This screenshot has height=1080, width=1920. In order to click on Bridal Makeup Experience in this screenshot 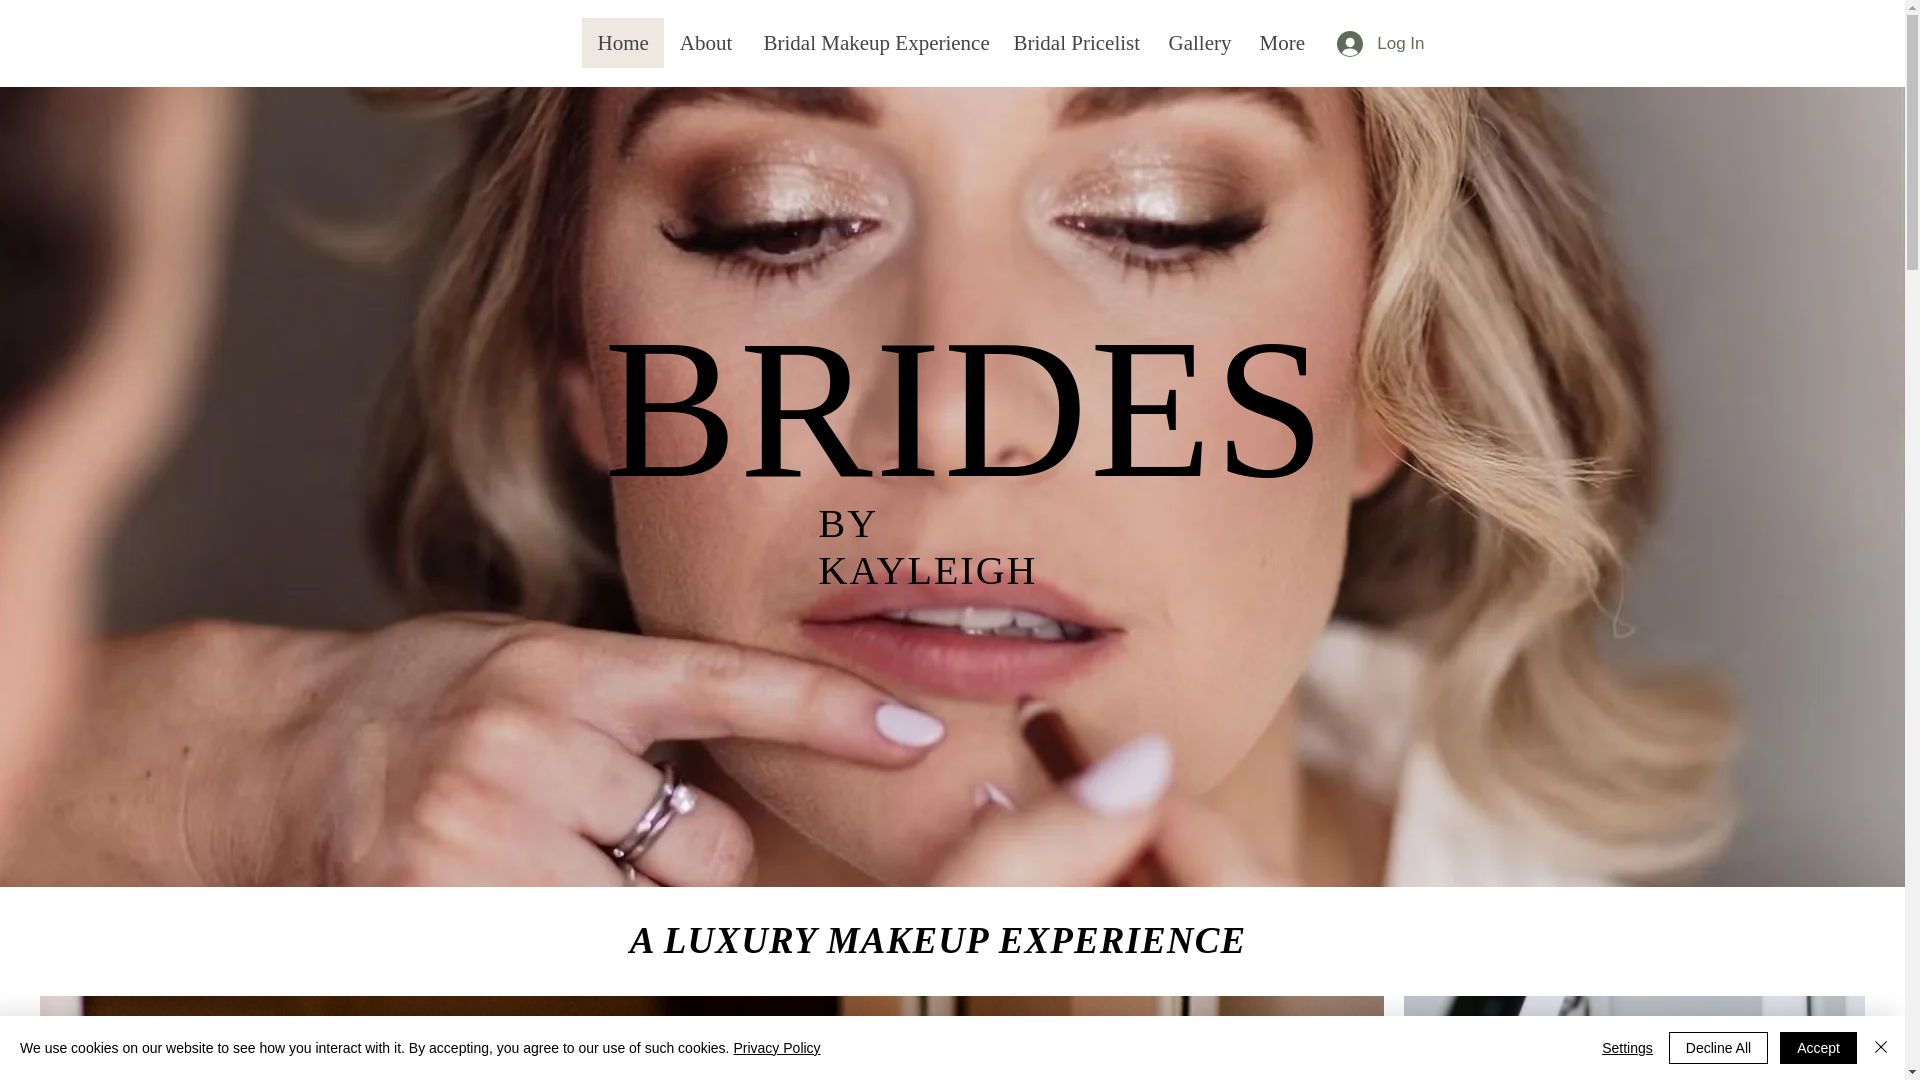, I will do `click(873, 43)`.